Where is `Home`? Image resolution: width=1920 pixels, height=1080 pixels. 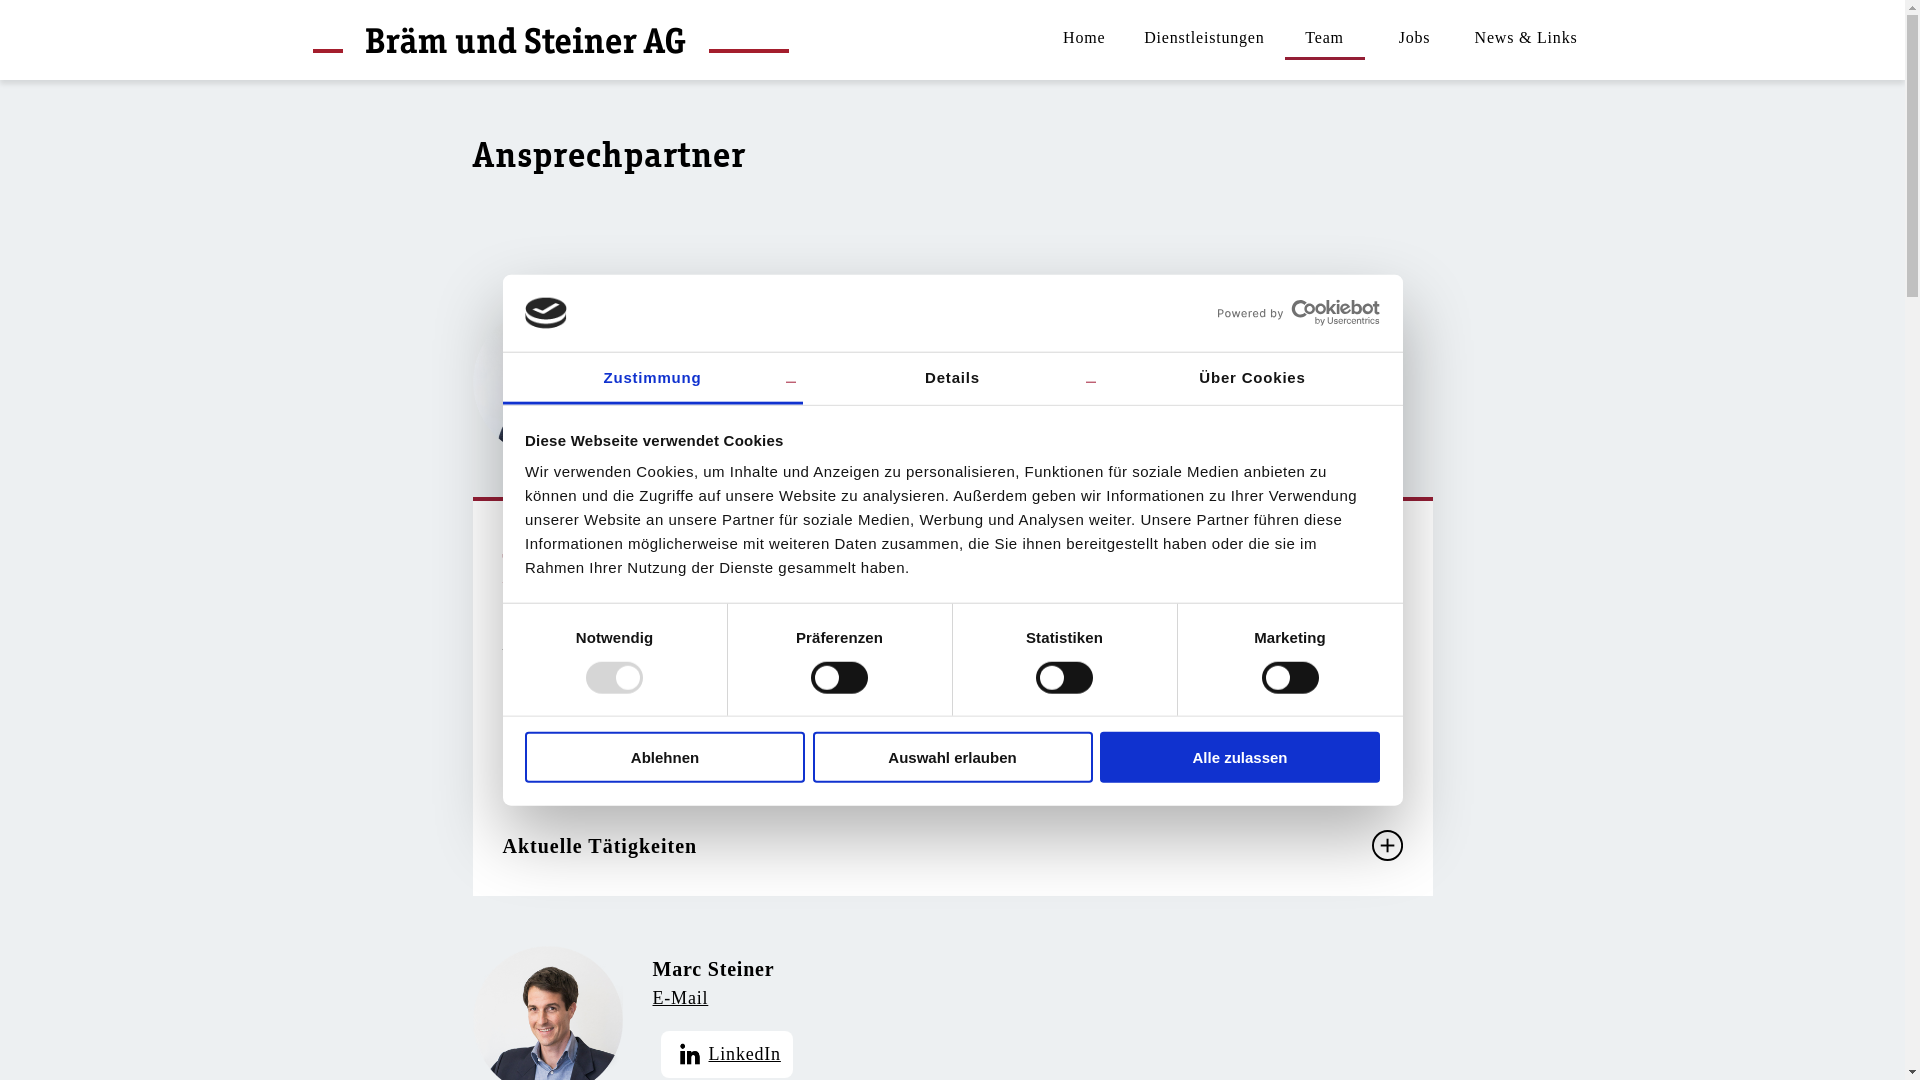
Home is located at coordinates (1084, 40).